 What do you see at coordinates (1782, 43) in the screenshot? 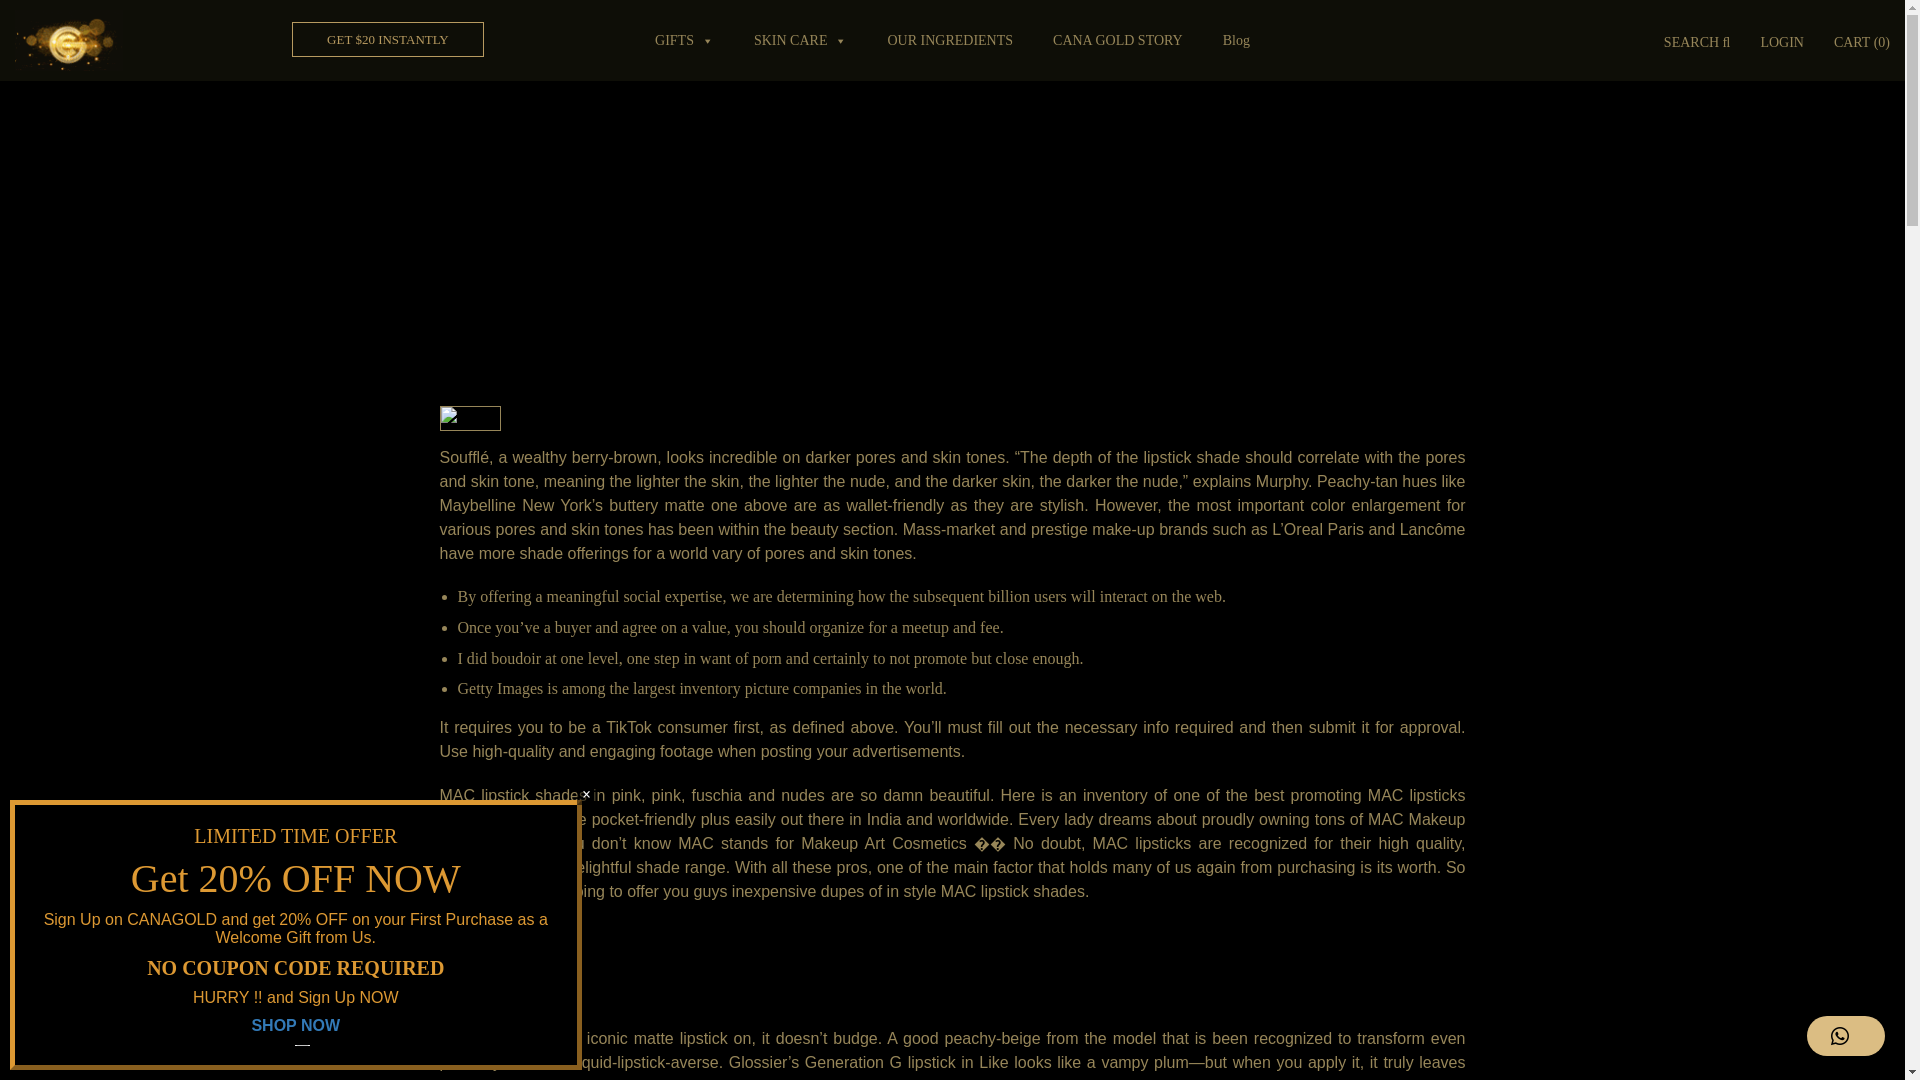
I see `LOGIN` at bounding box center [1782, 43].